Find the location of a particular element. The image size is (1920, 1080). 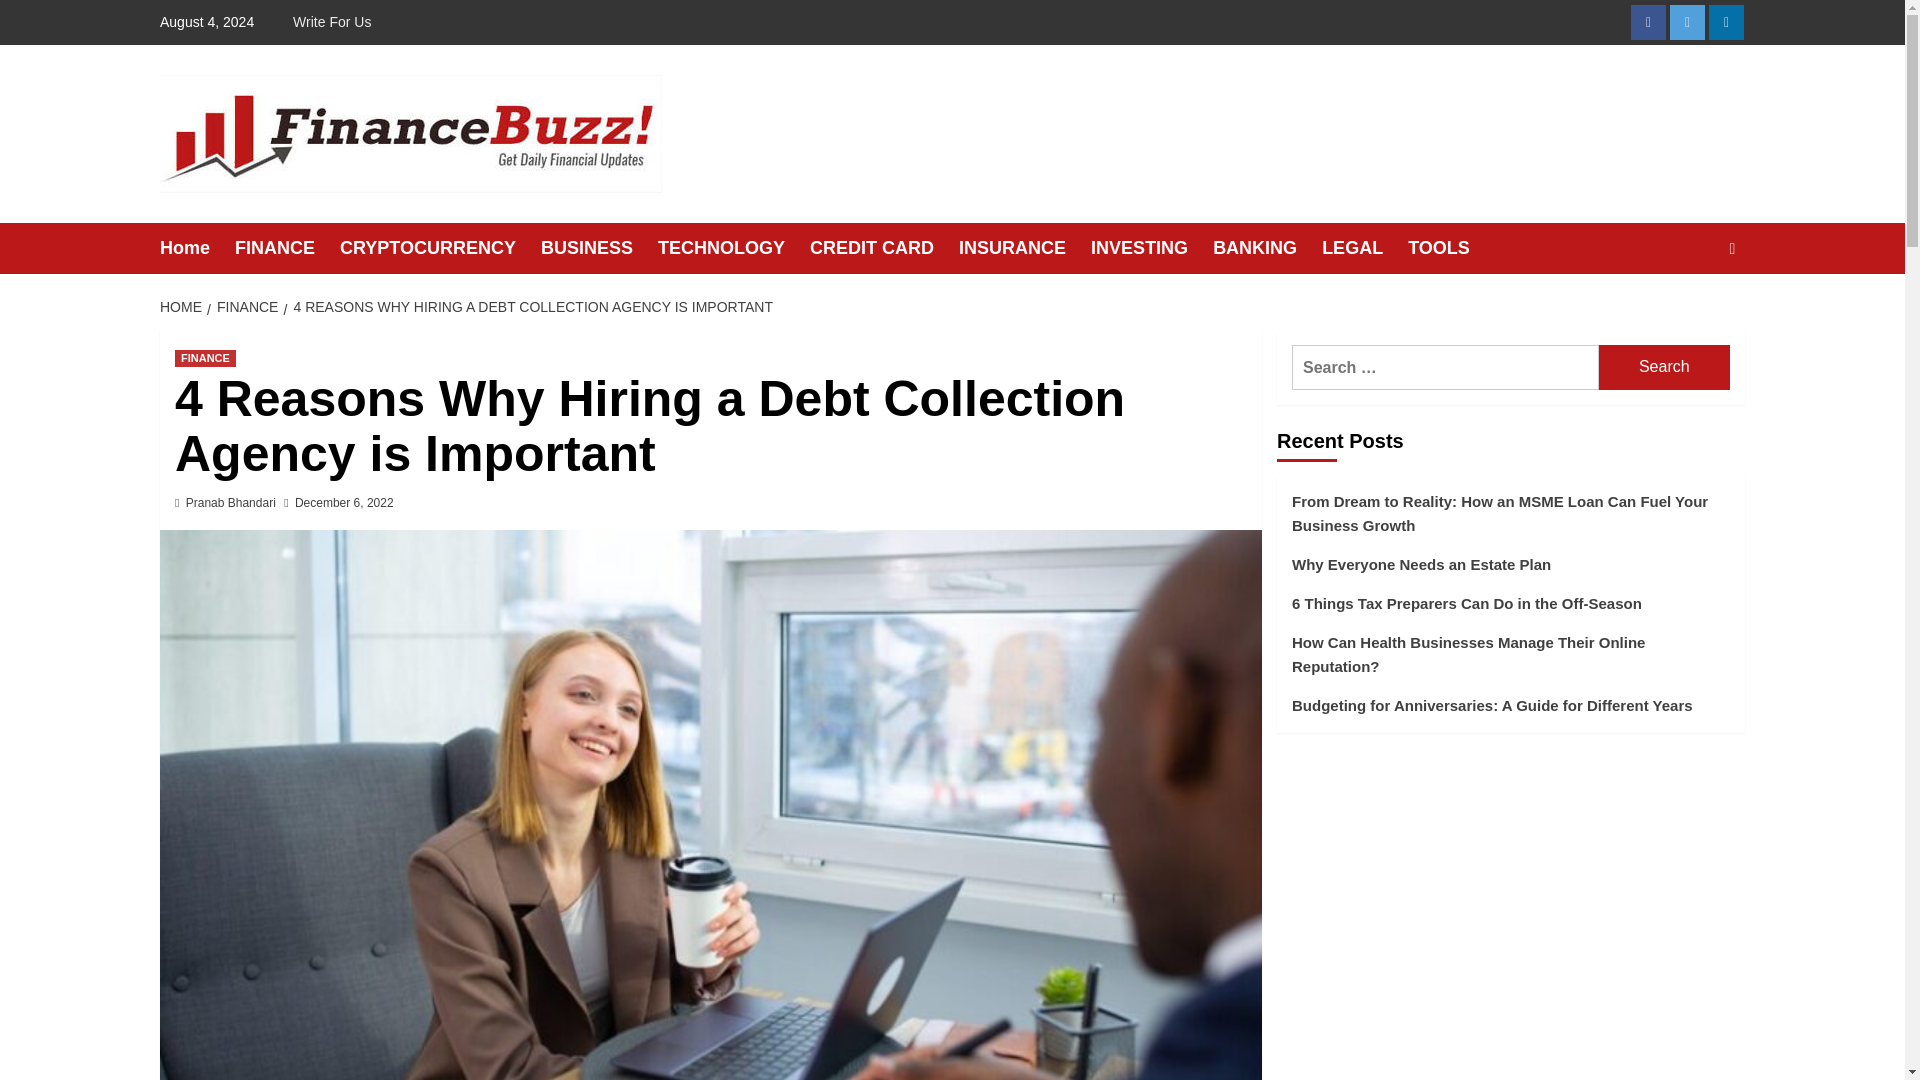

Linkedin is located at coordinates (1726, 22).